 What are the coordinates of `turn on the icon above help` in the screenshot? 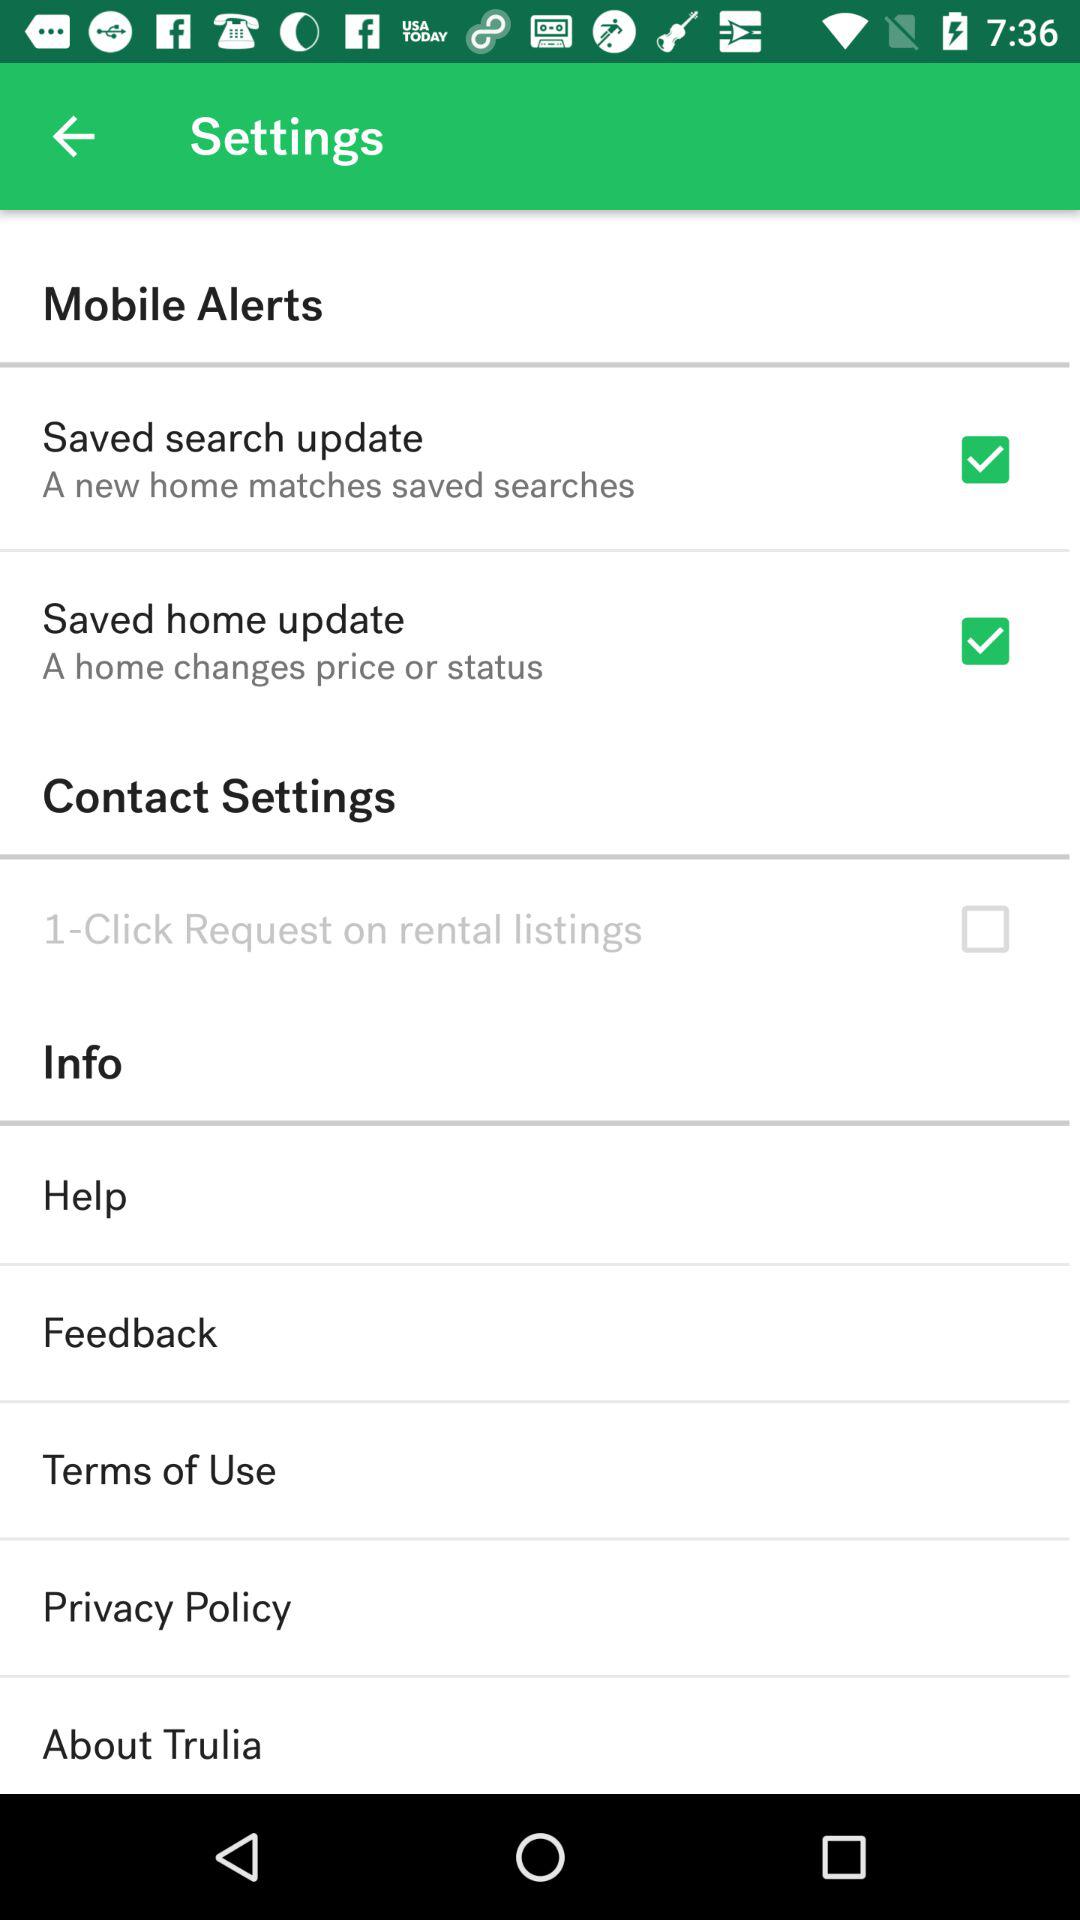 It's located at (534, 1062).